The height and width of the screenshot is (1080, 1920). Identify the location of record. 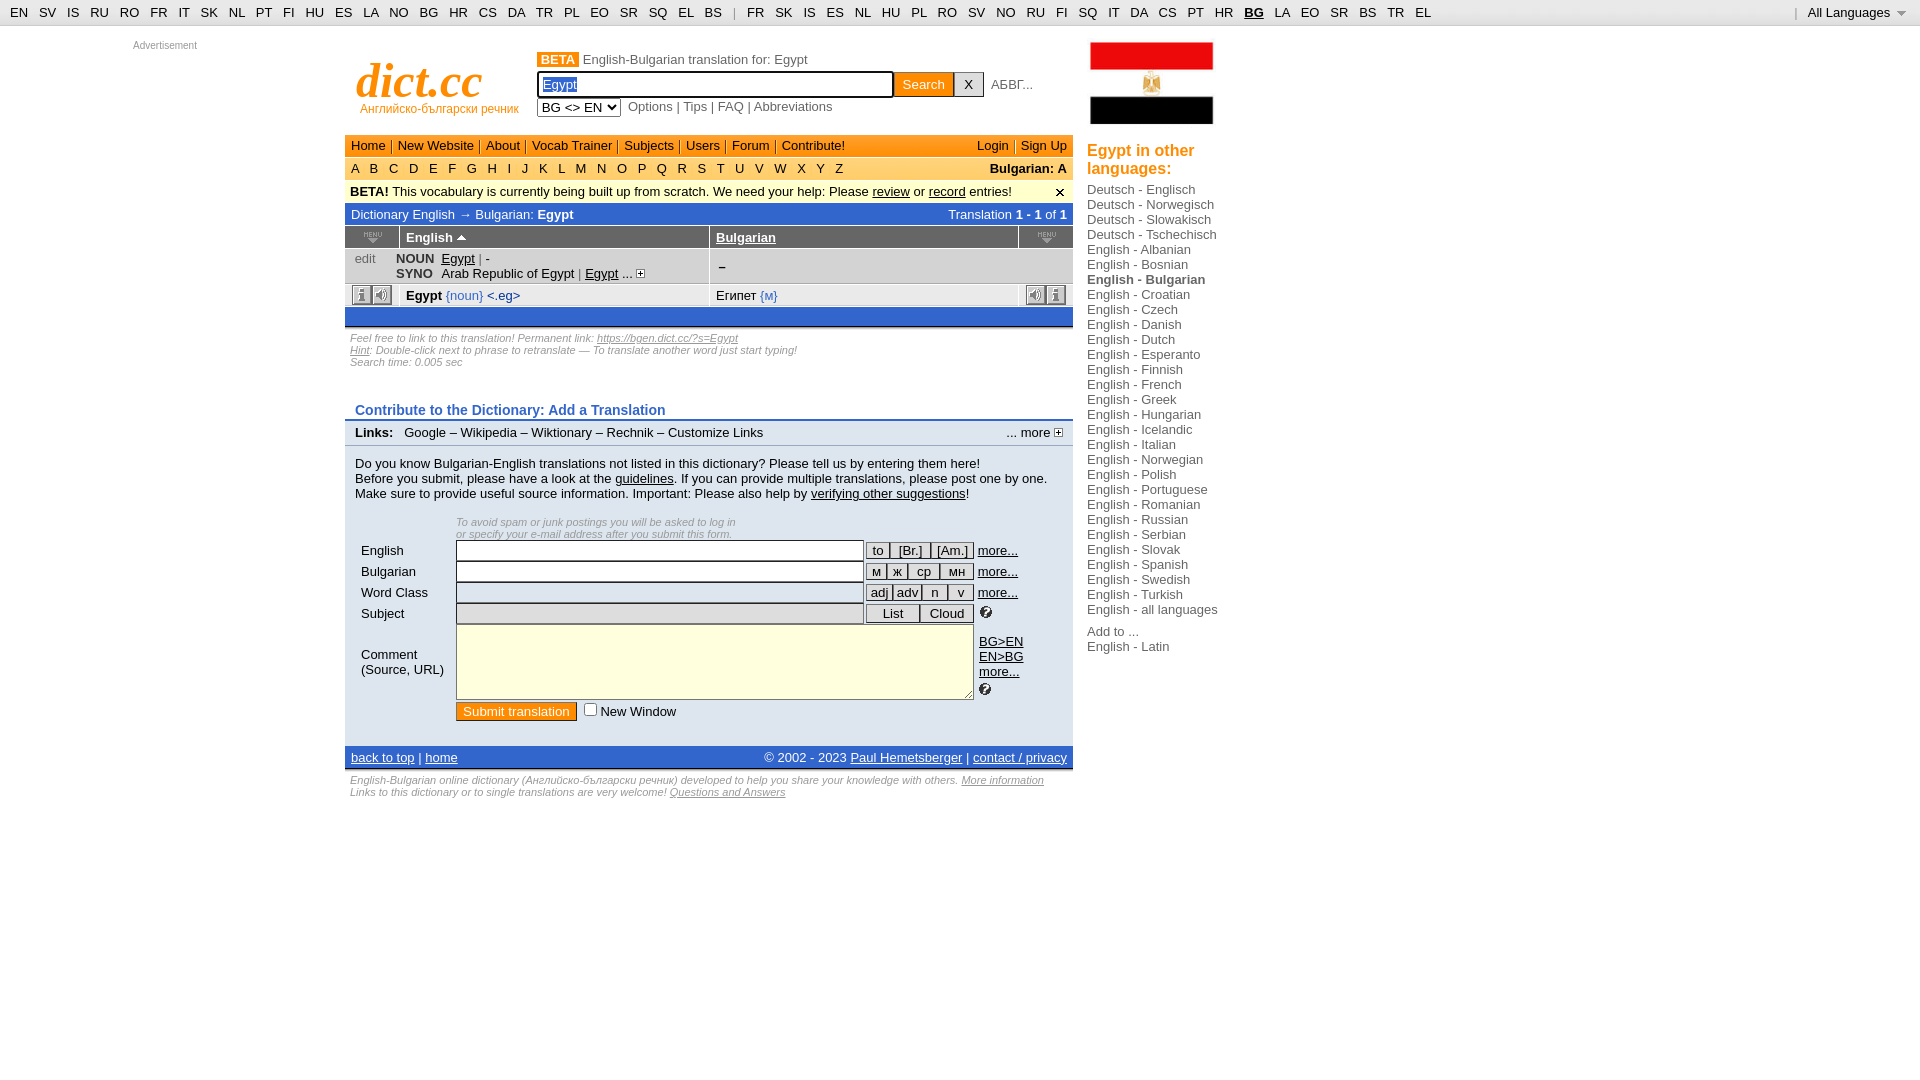
(948, 192).